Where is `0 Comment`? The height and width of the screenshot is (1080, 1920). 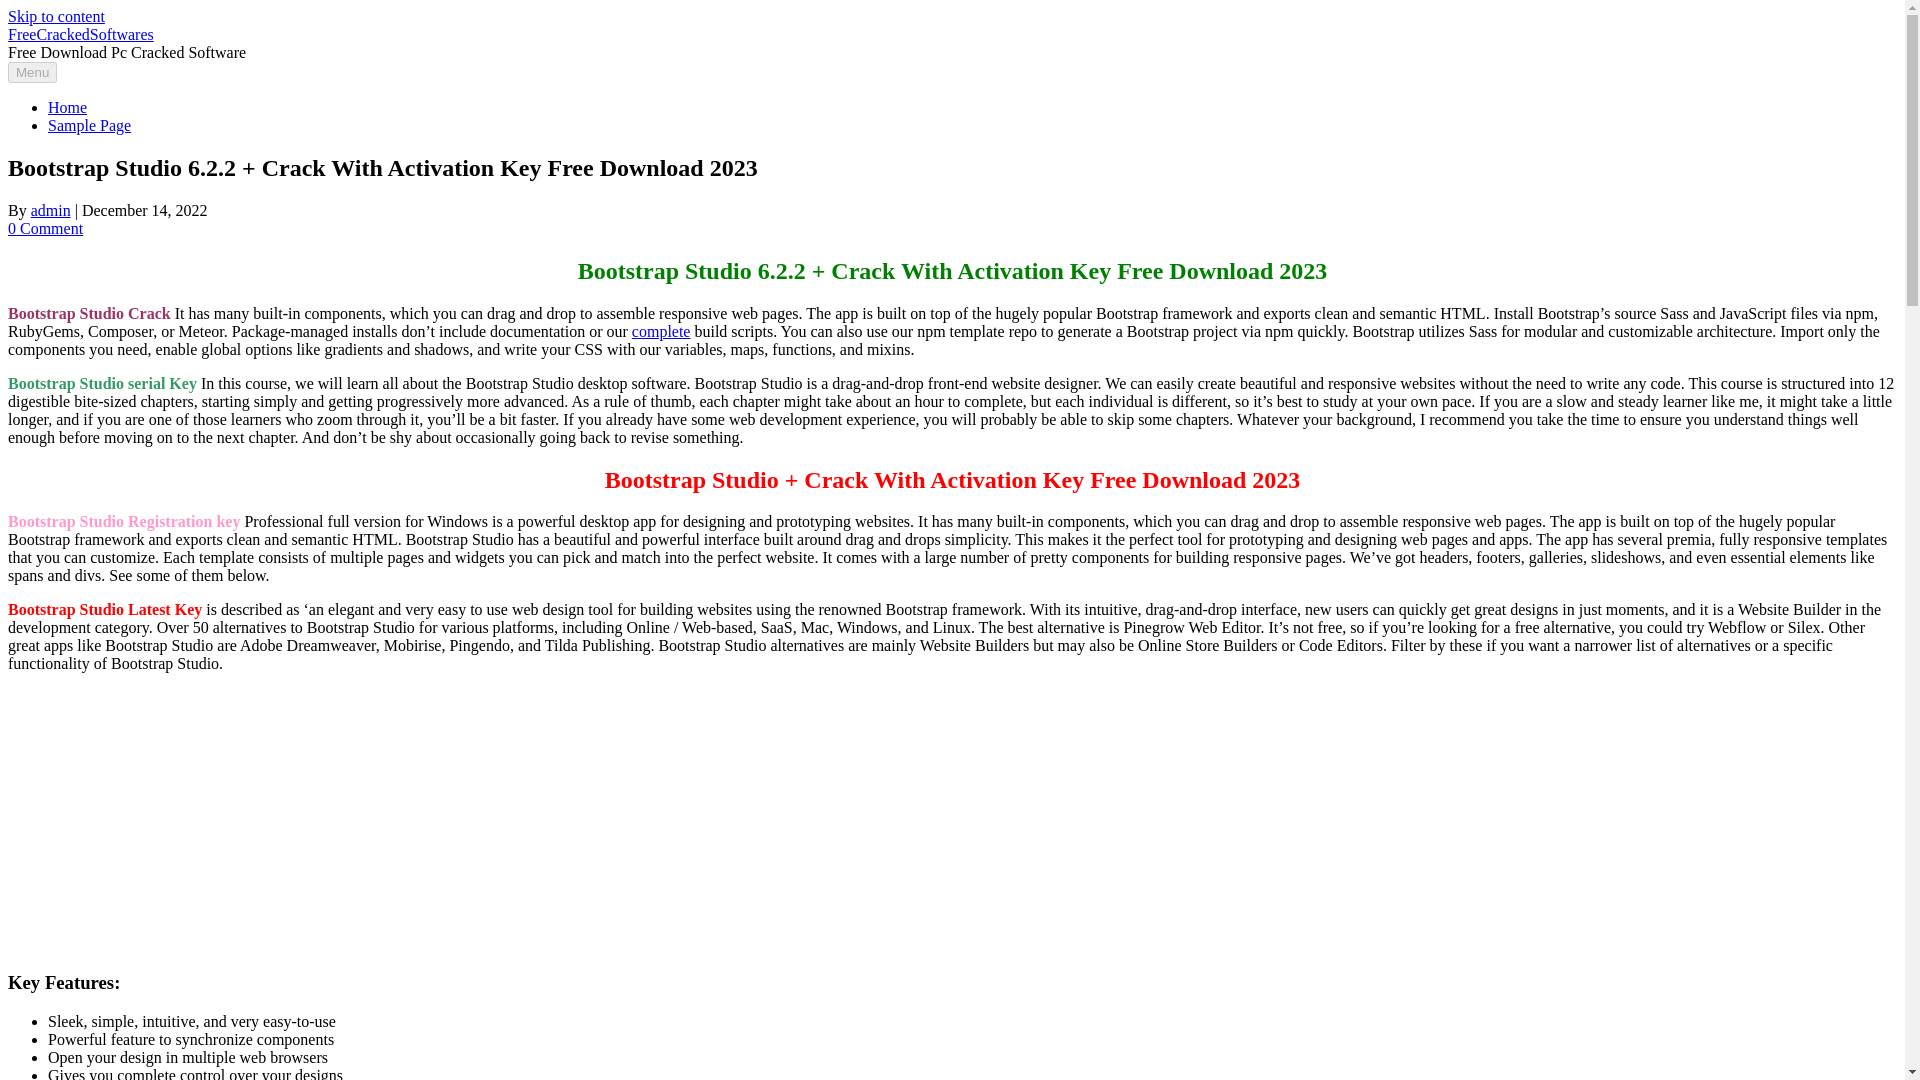
0 Comment is located at coordinates (44, 228).